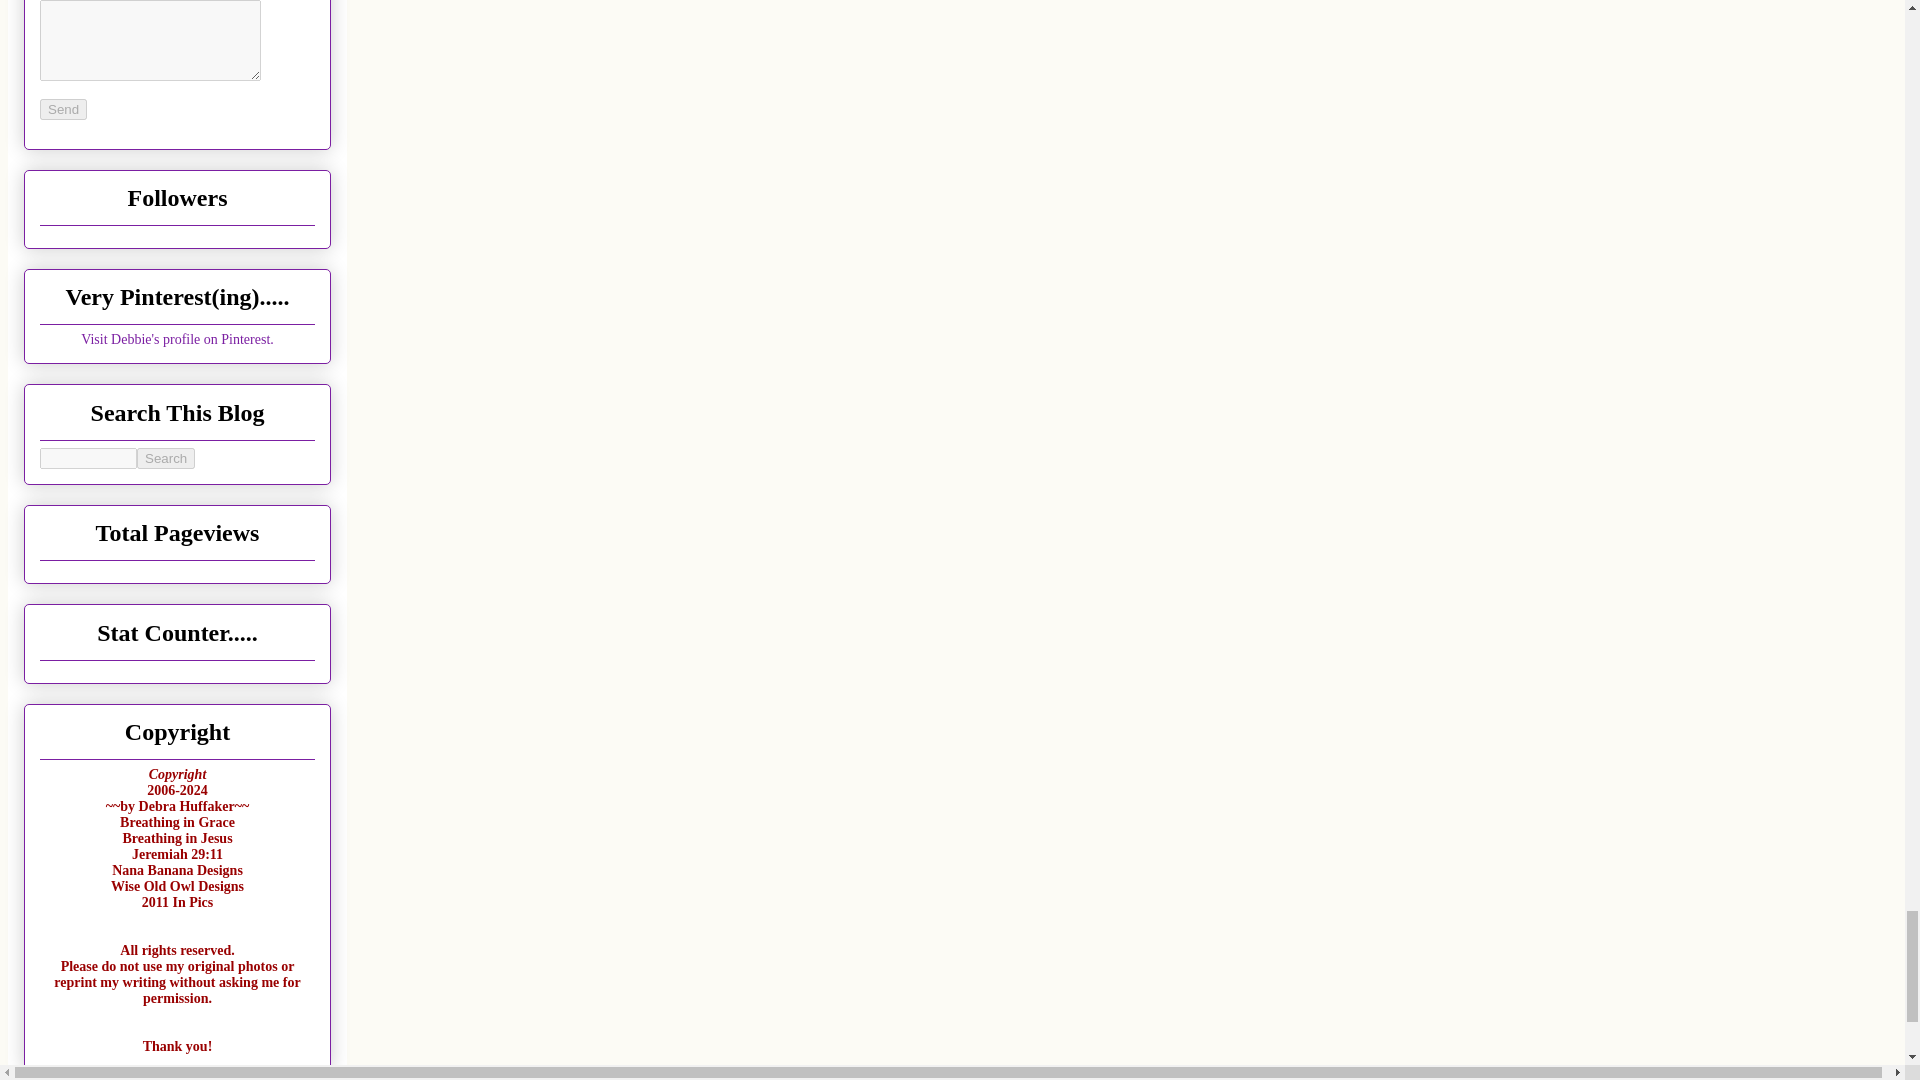  Describe the element at coordinates (166, 458) in the screenshot. I see `search` at that location.